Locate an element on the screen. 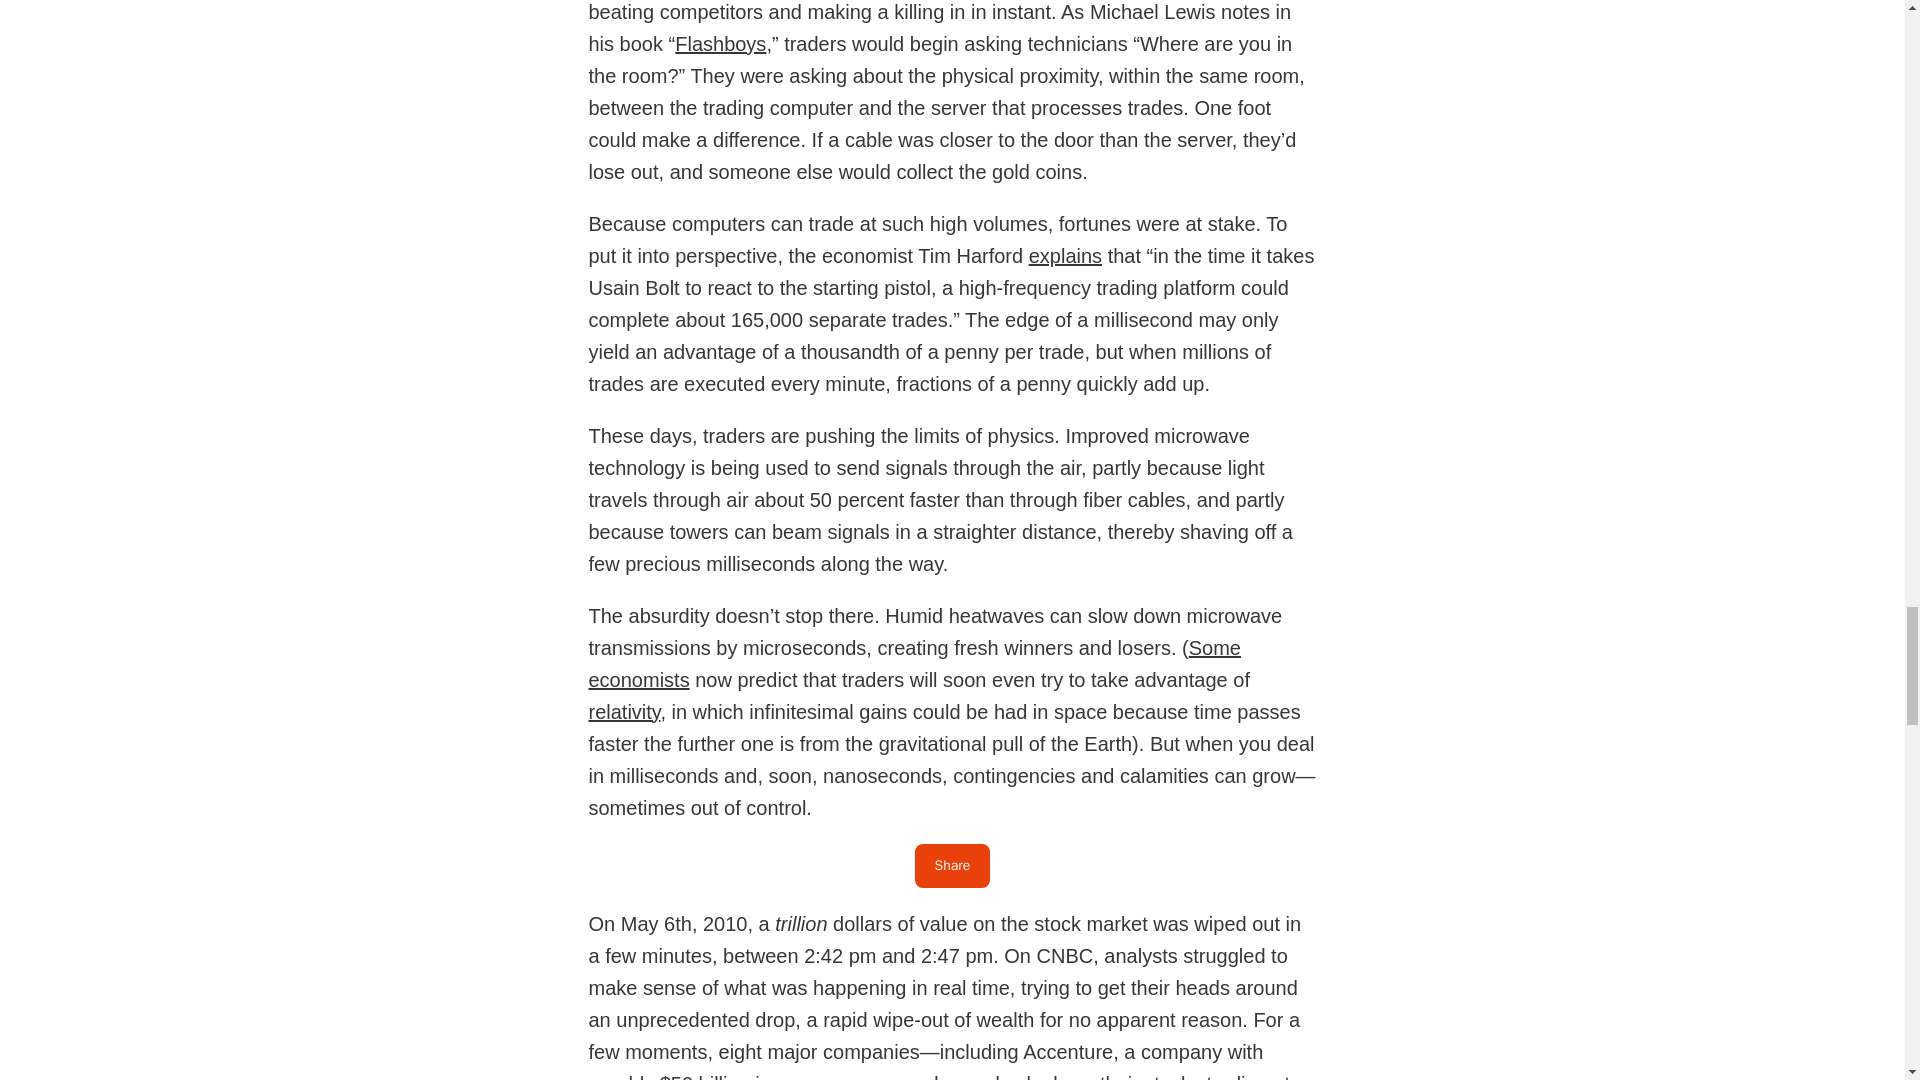 This screenshot has width=1920, height=1080. Share is located at coordinates (952, 865).